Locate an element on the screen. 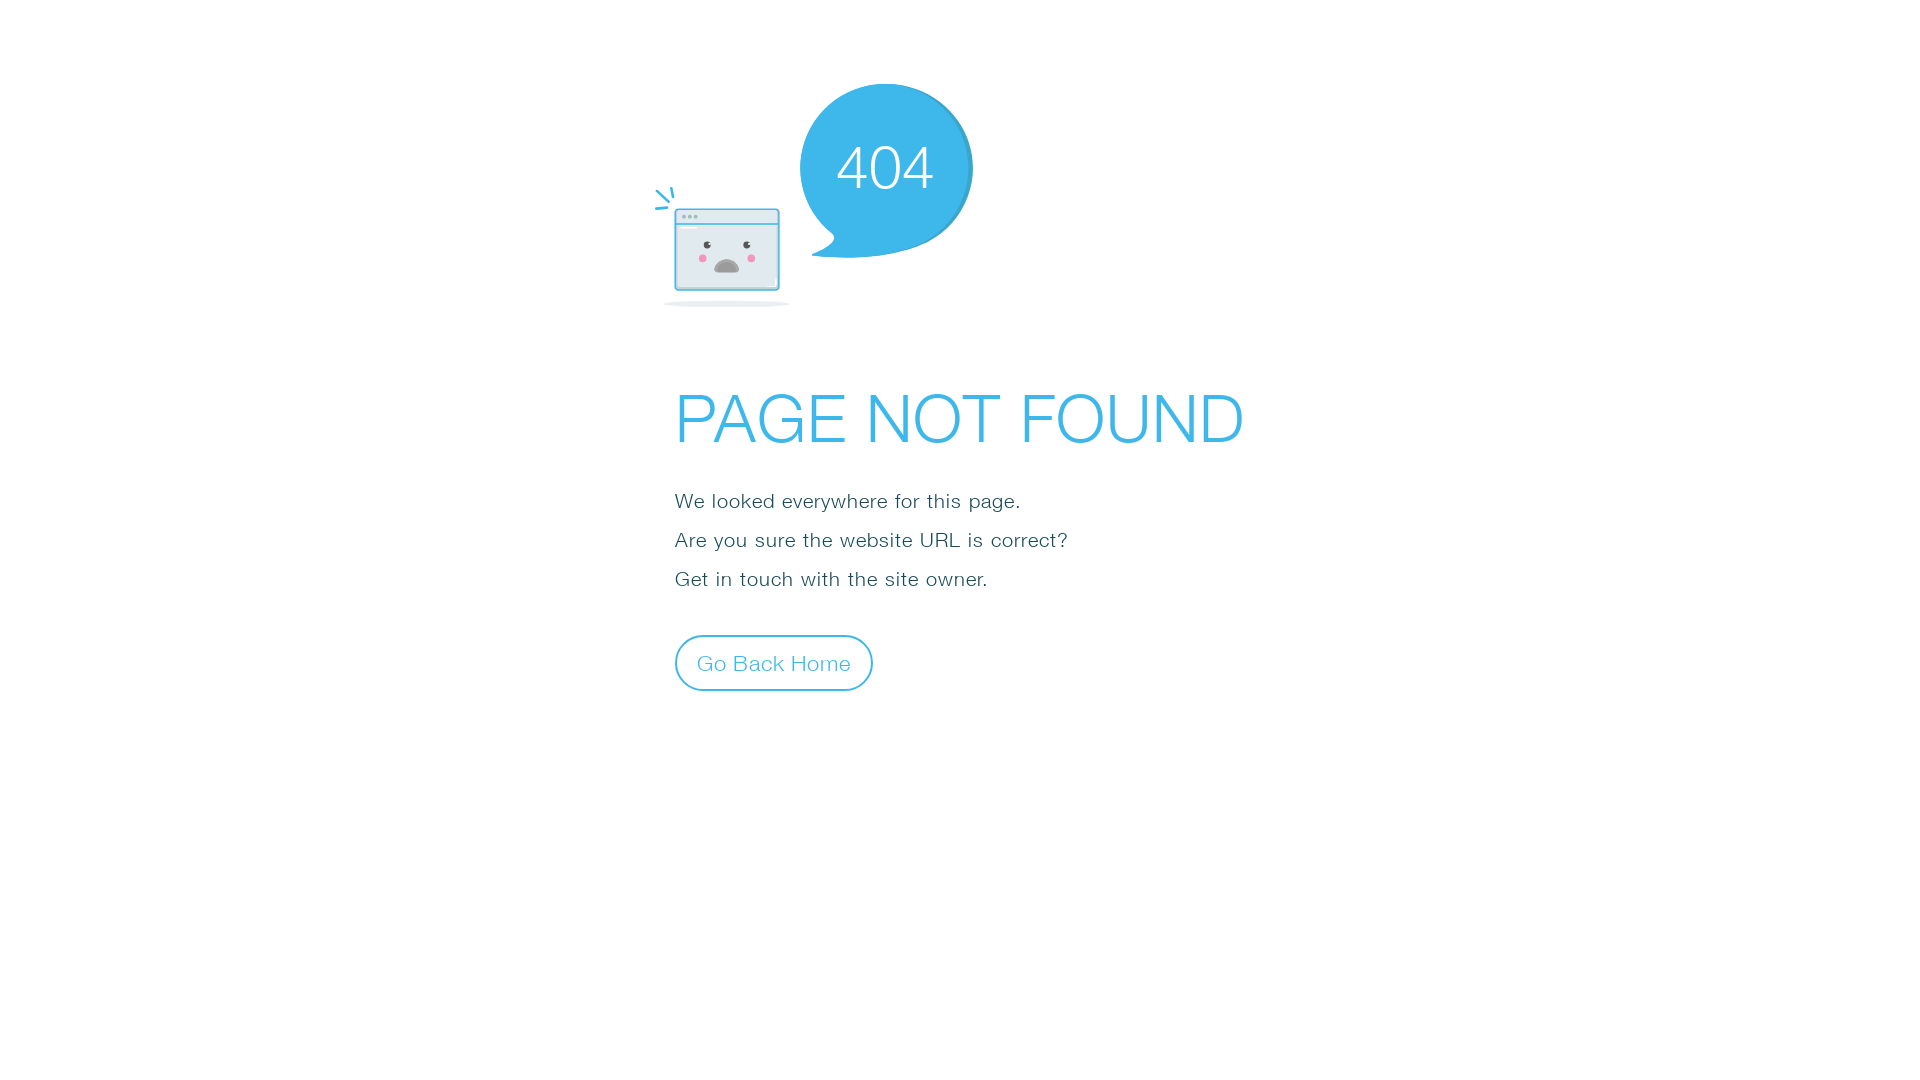 This screenshot has height=1080, width=1920. Go Back Home is located at coordinates (774, 662).